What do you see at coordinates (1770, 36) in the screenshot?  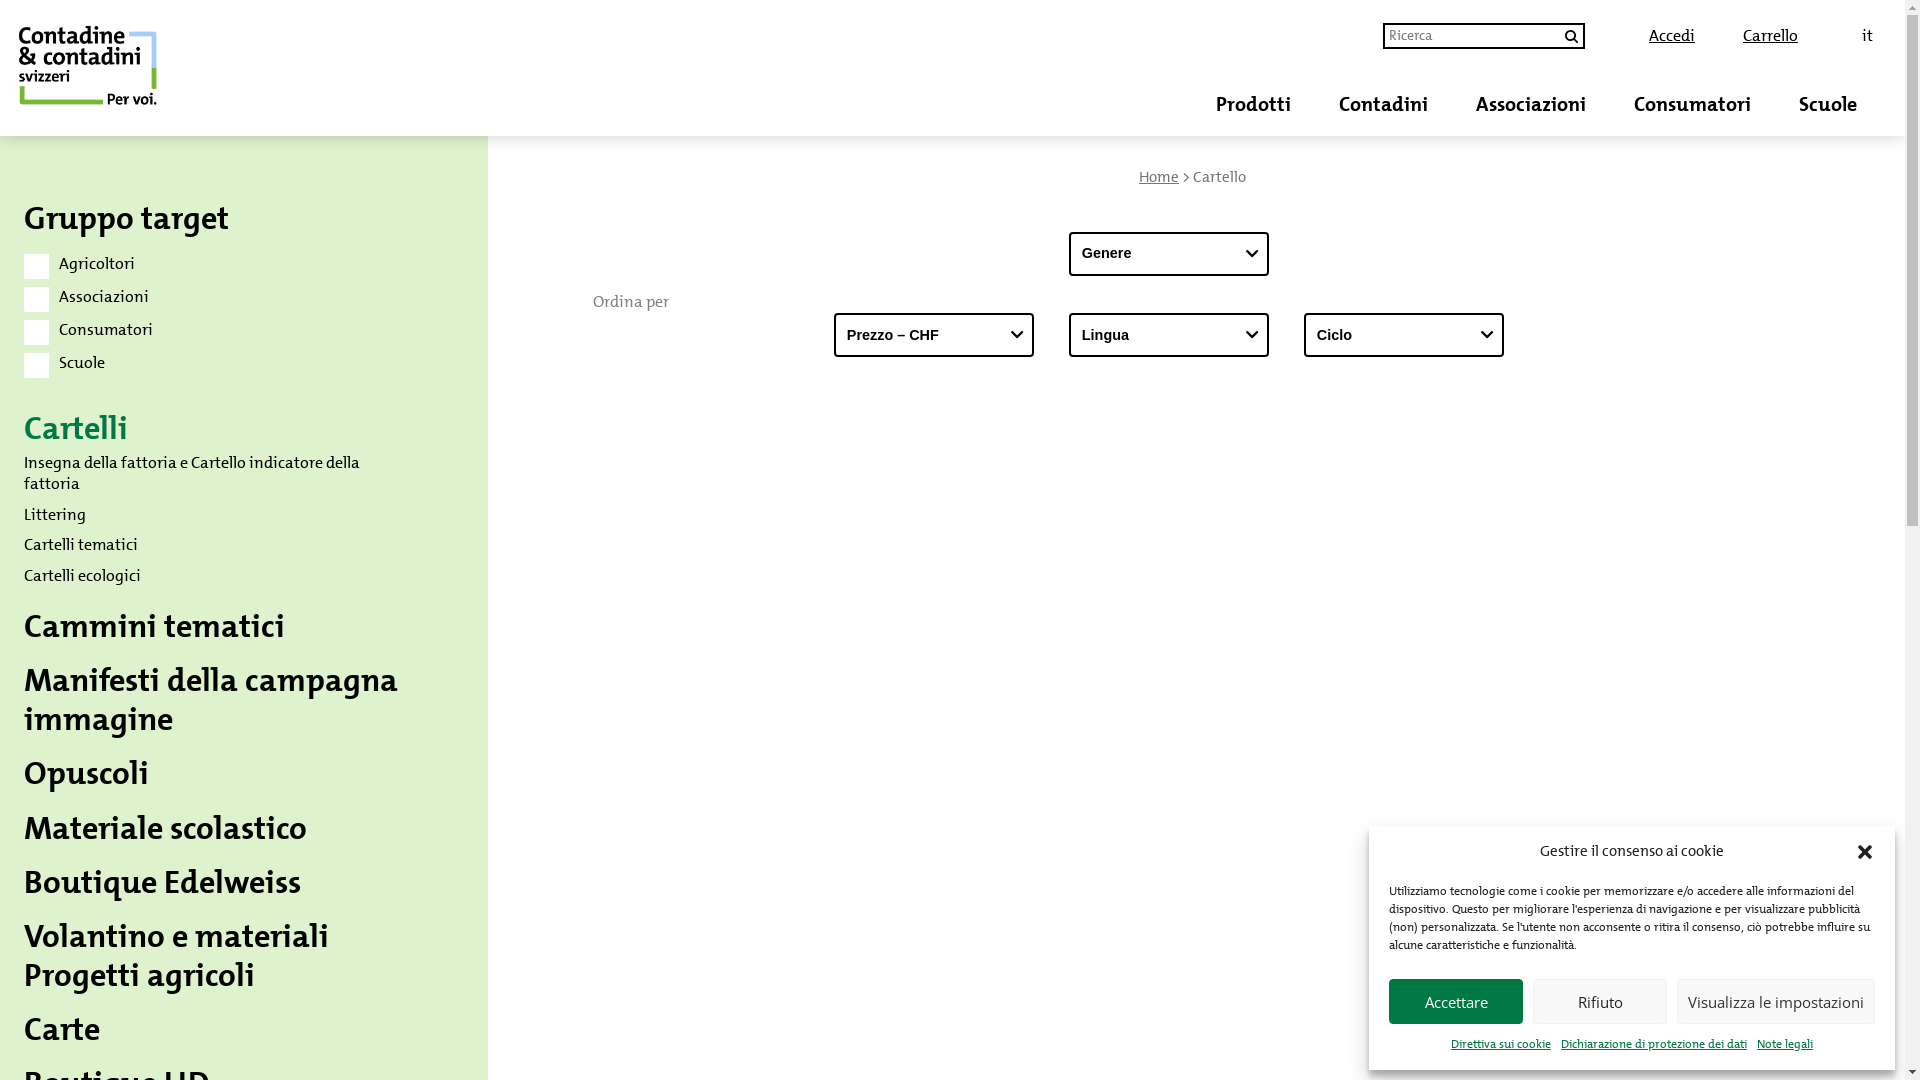 I see `Carrello` at bounding box center [1770, 36].